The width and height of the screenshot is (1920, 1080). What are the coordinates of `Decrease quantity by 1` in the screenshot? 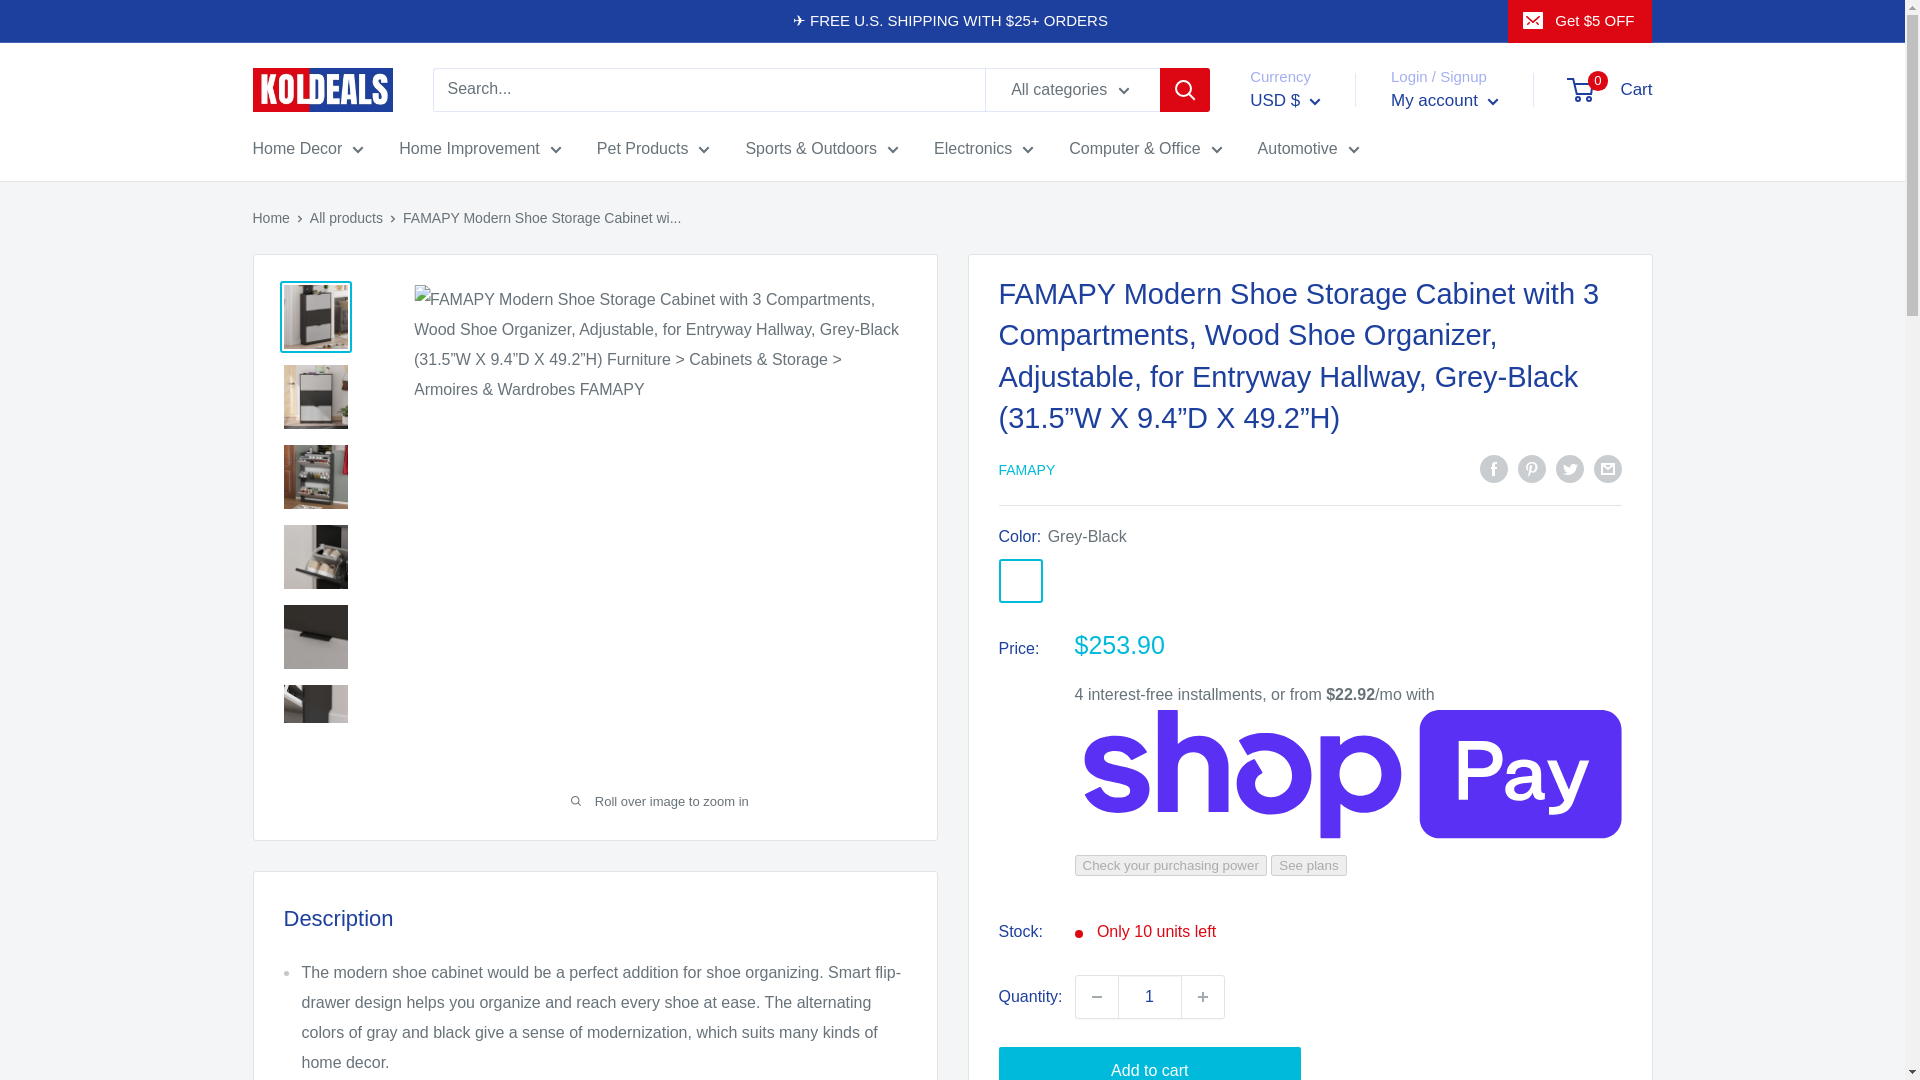 It's located at (1096, 997).